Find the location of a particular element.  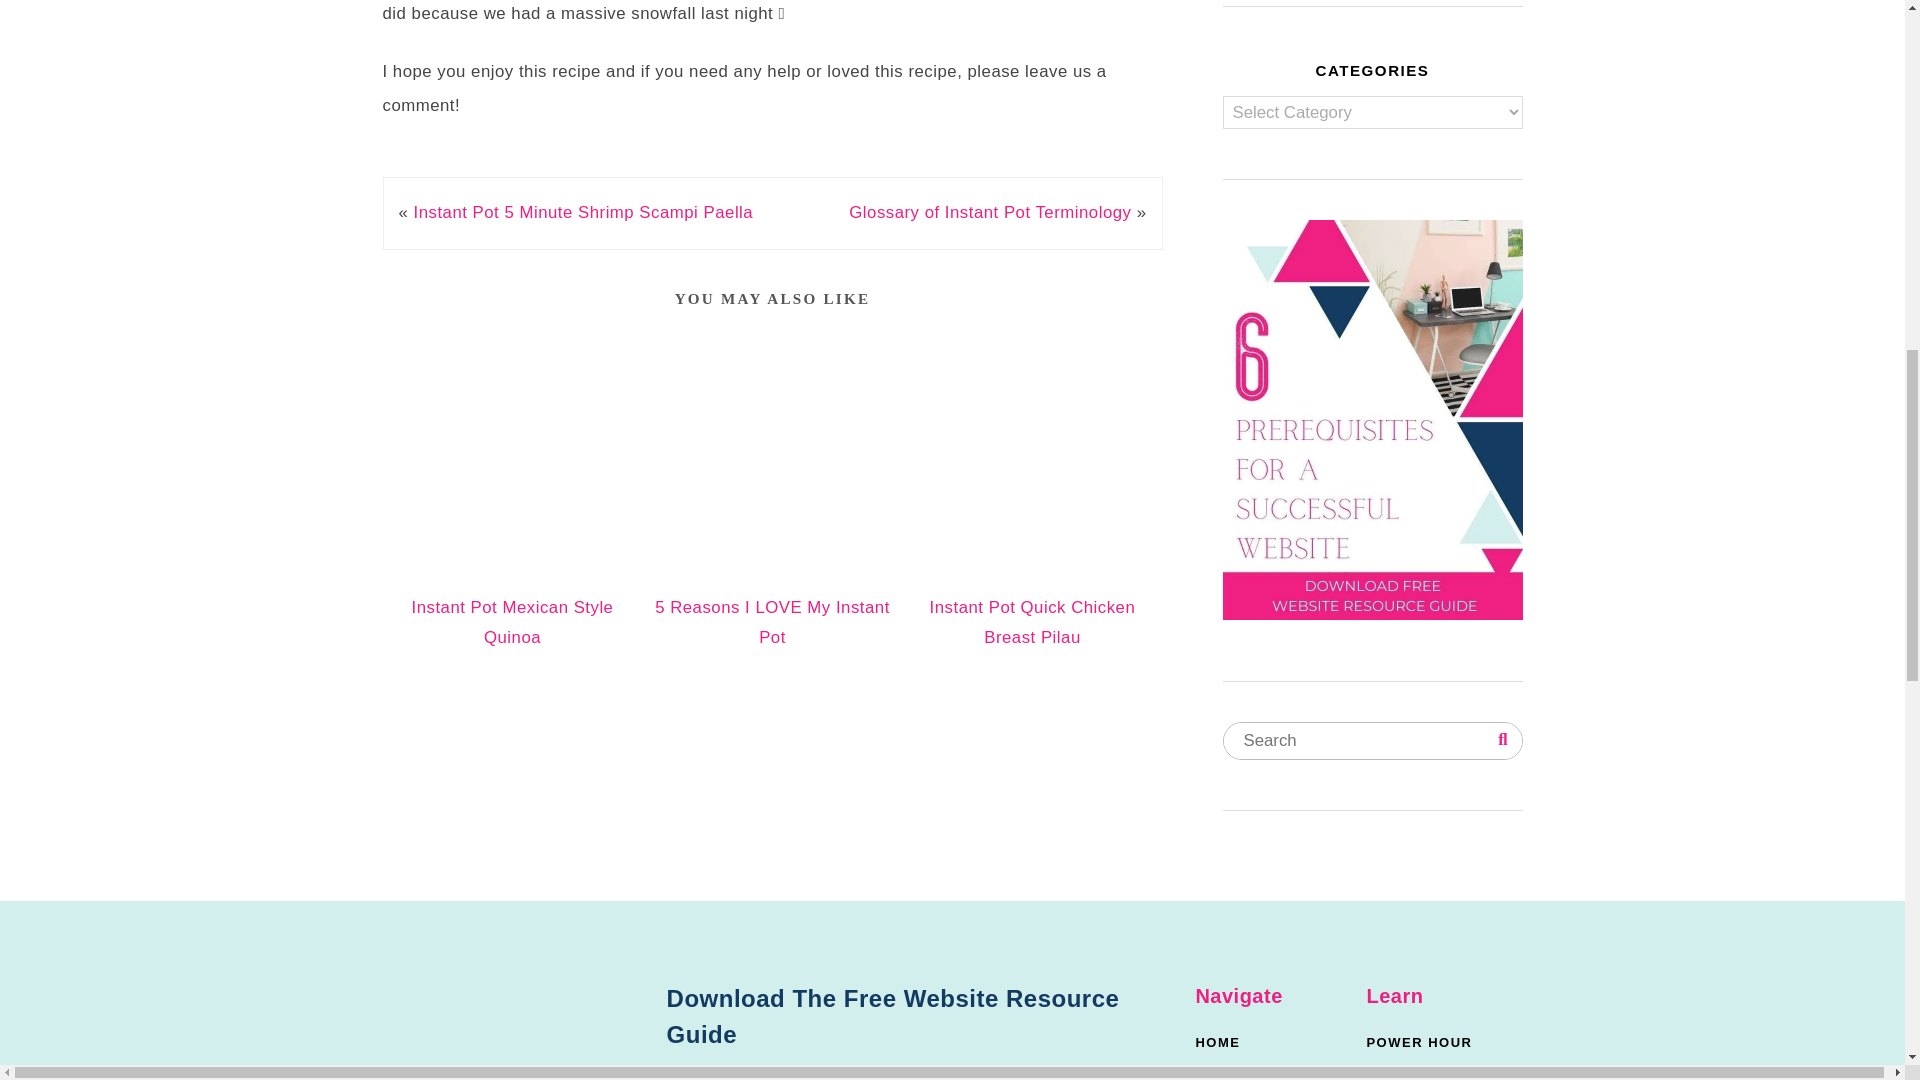

HOME is located at coordinates (1265, 1042).